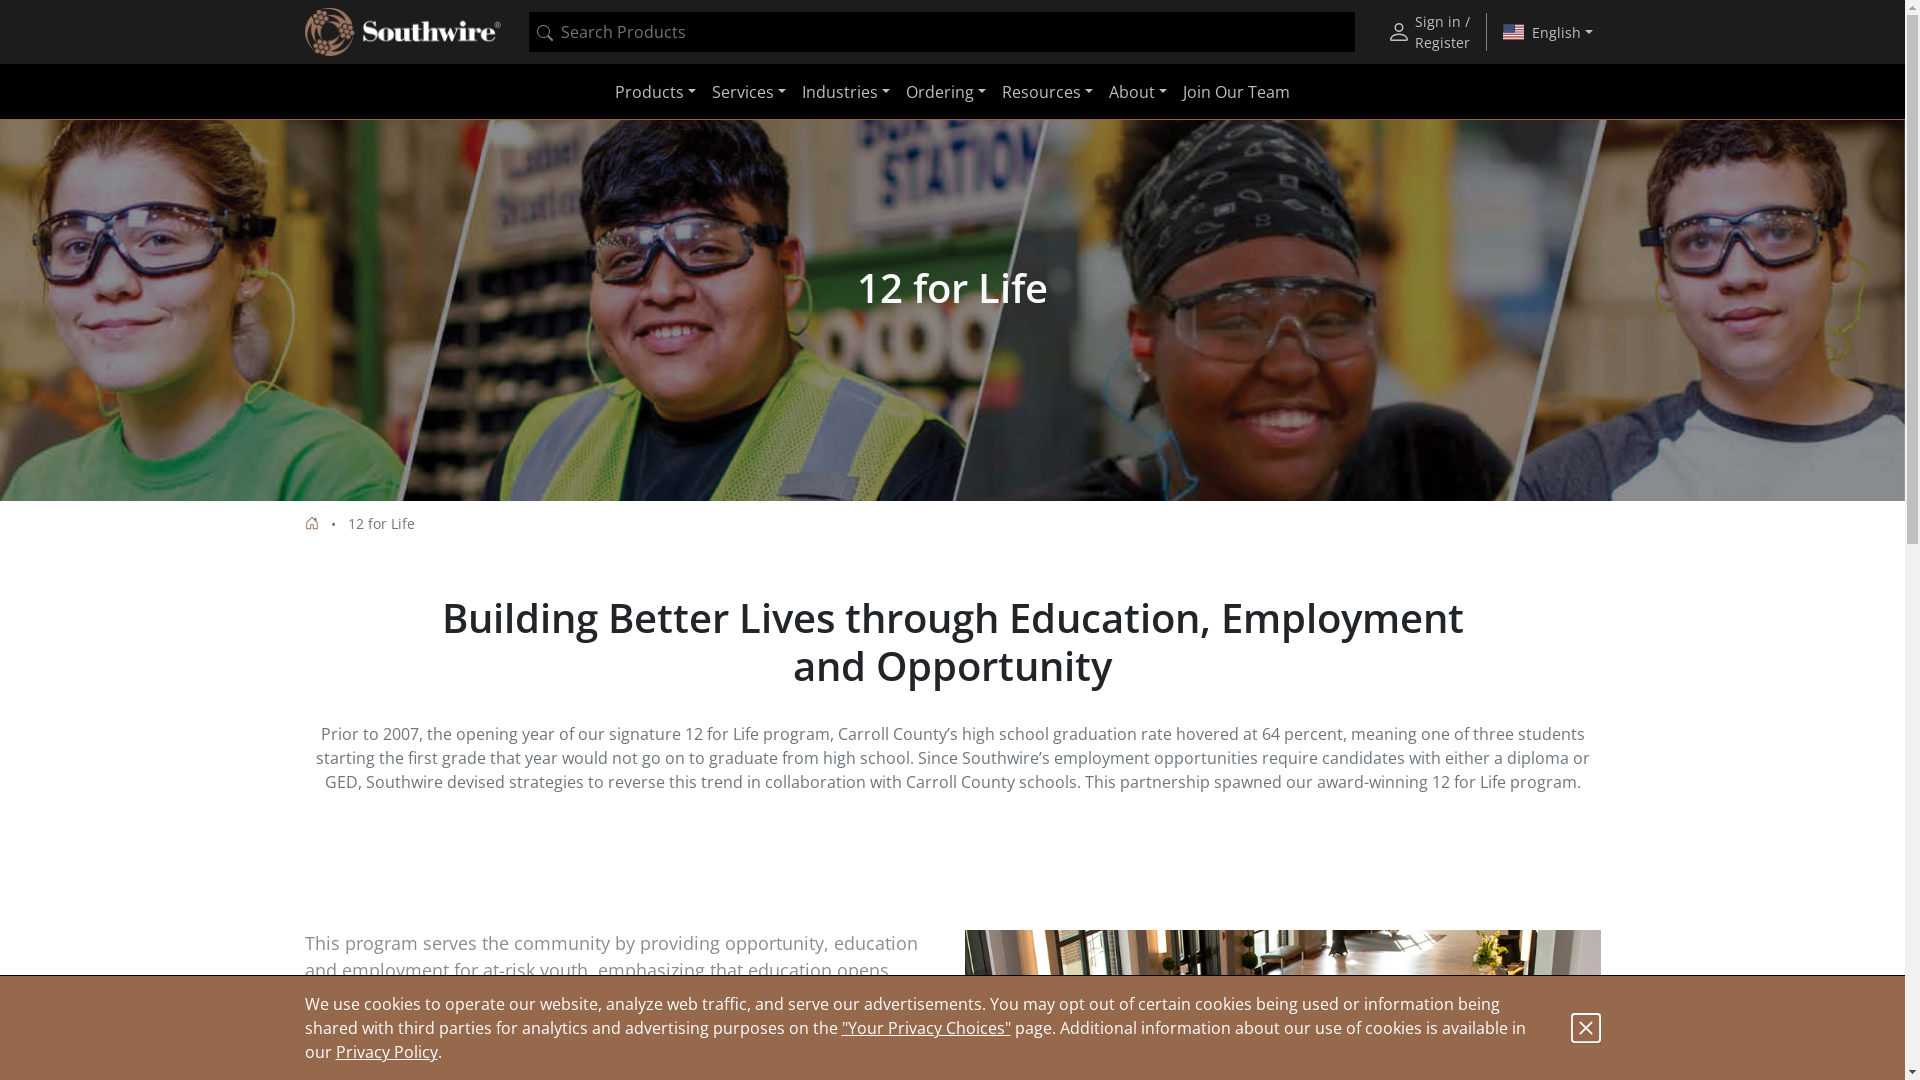  What do you see at coordinates (402, 32) in the screenshot?
I see `Southwire` at bounding box center [402, 32].